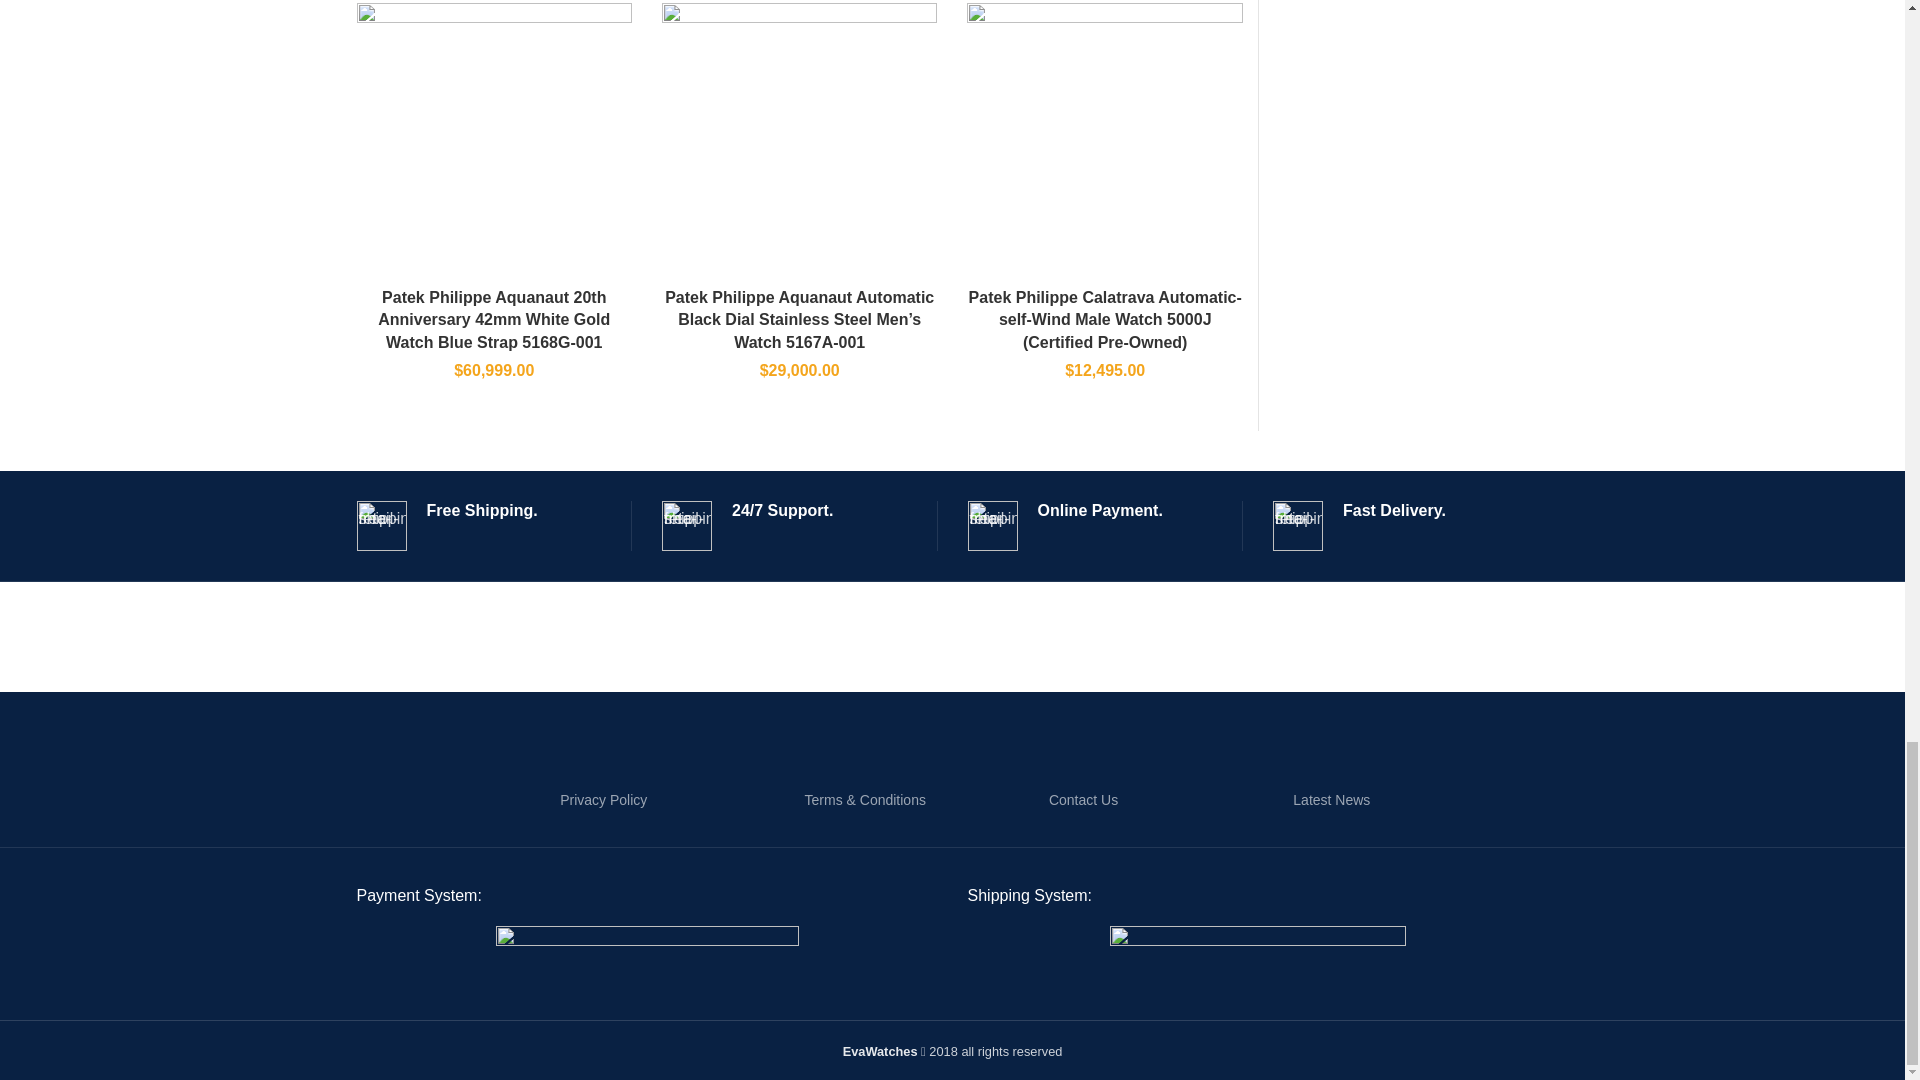 This screenshot has height=1080, width=1920. I want to click on retail-free-shipping, so click(687, 526).